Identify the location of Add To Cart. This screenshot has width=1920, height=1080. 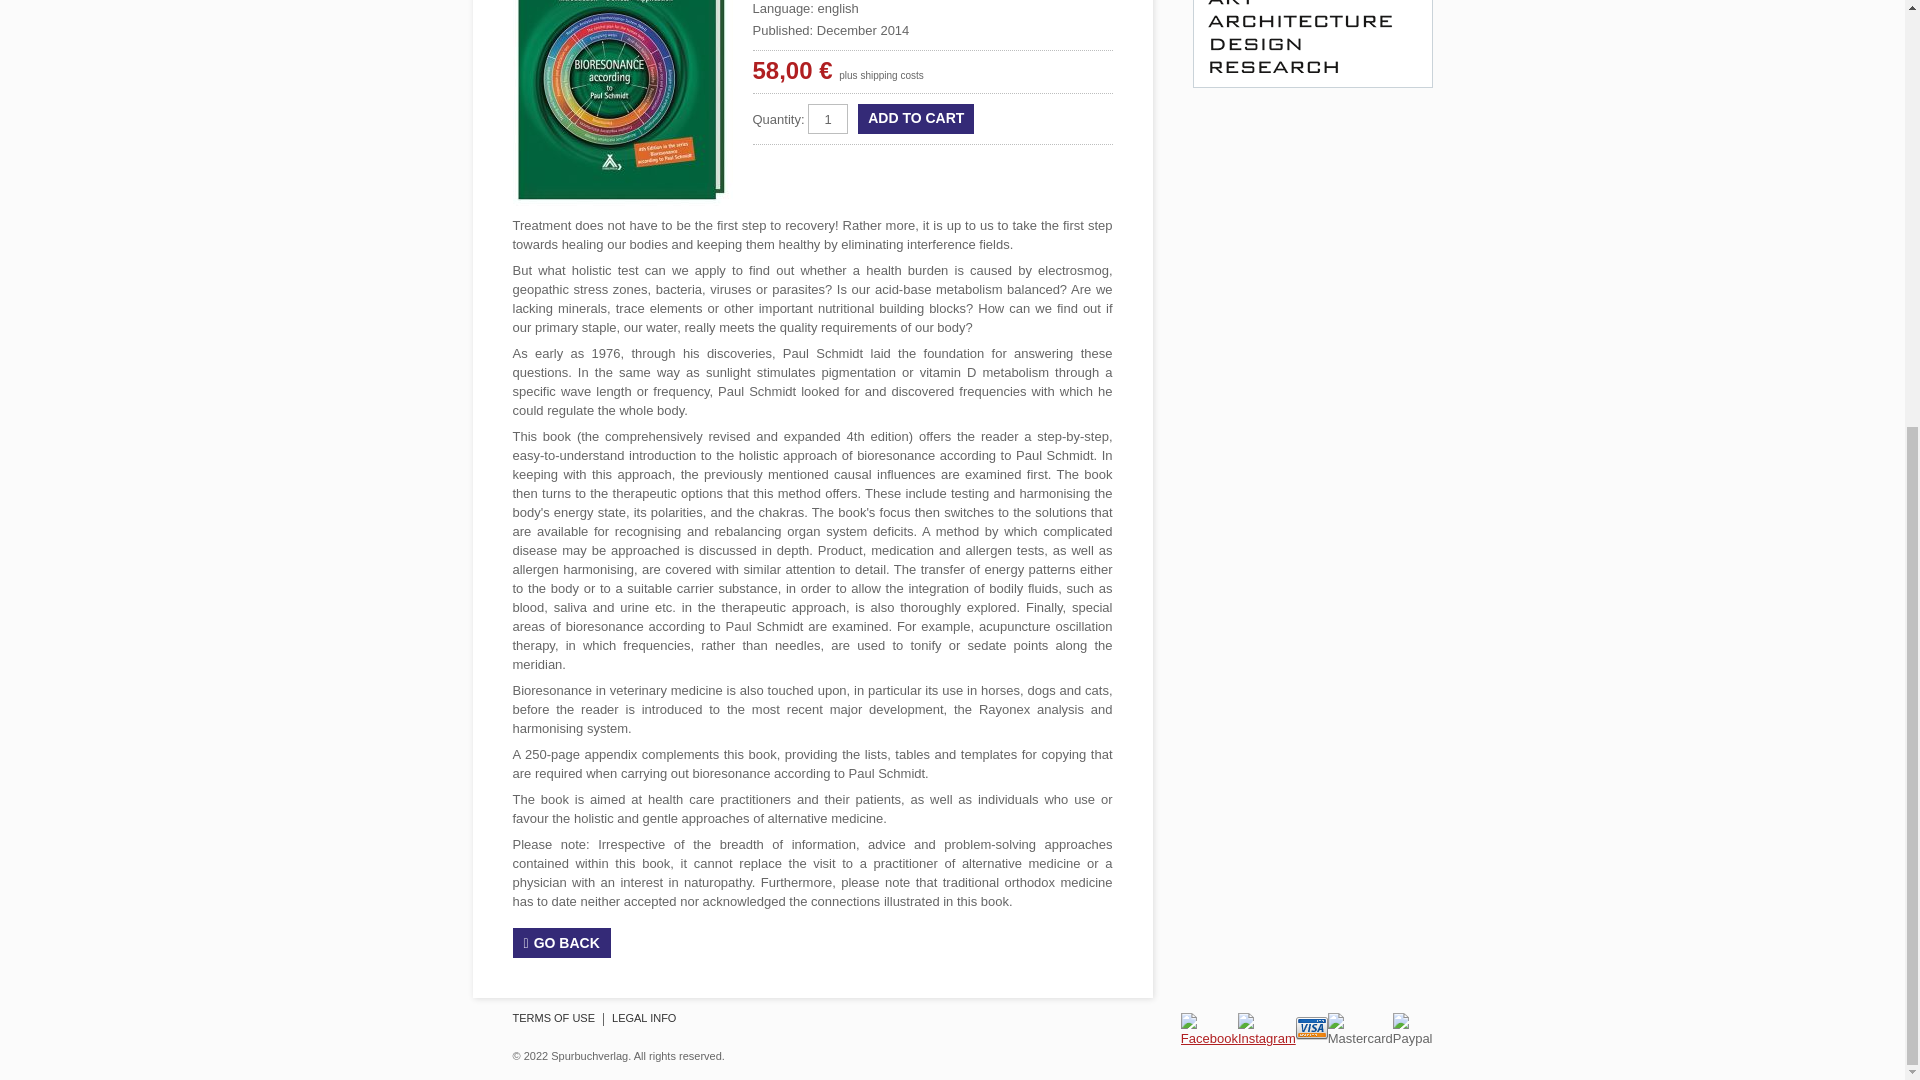
(916, 118).